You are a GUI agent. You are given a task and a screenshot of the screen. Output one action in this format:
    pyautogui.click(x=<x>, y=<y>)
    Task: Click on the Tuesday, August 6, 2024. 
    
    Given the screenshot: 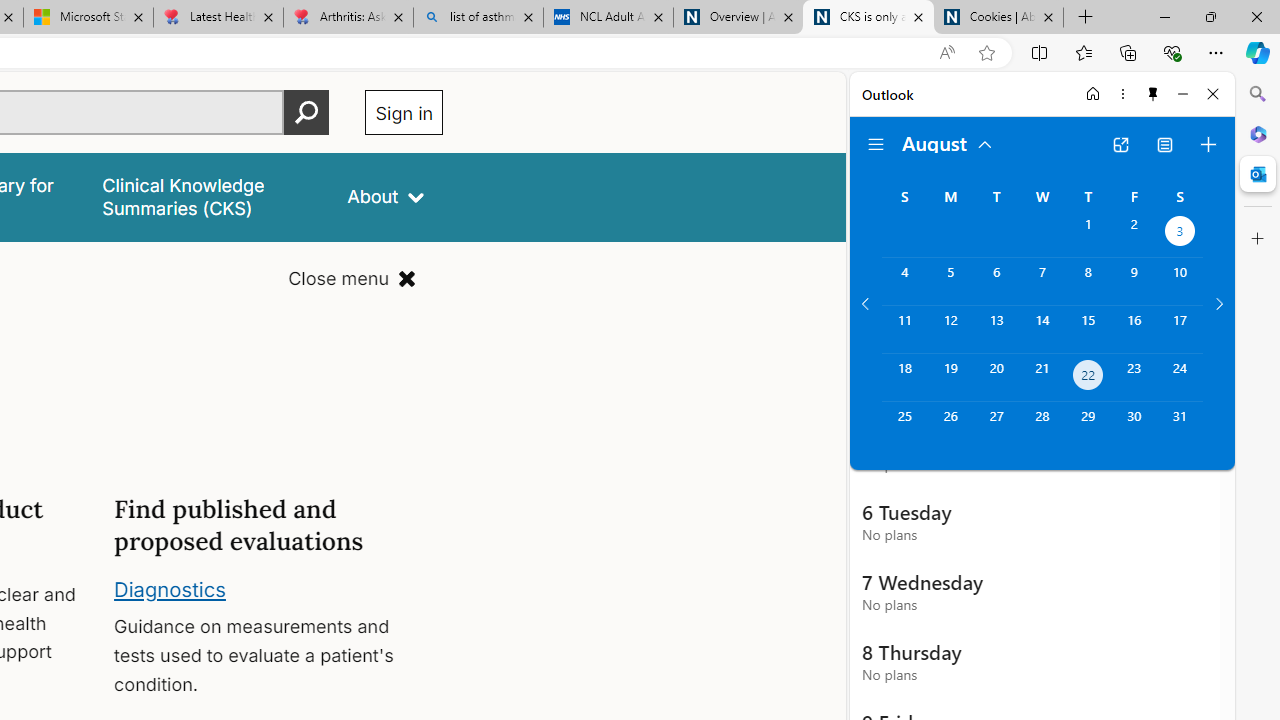 What is the action you would take?
    pyautogui.click(x=996, y=281)
    